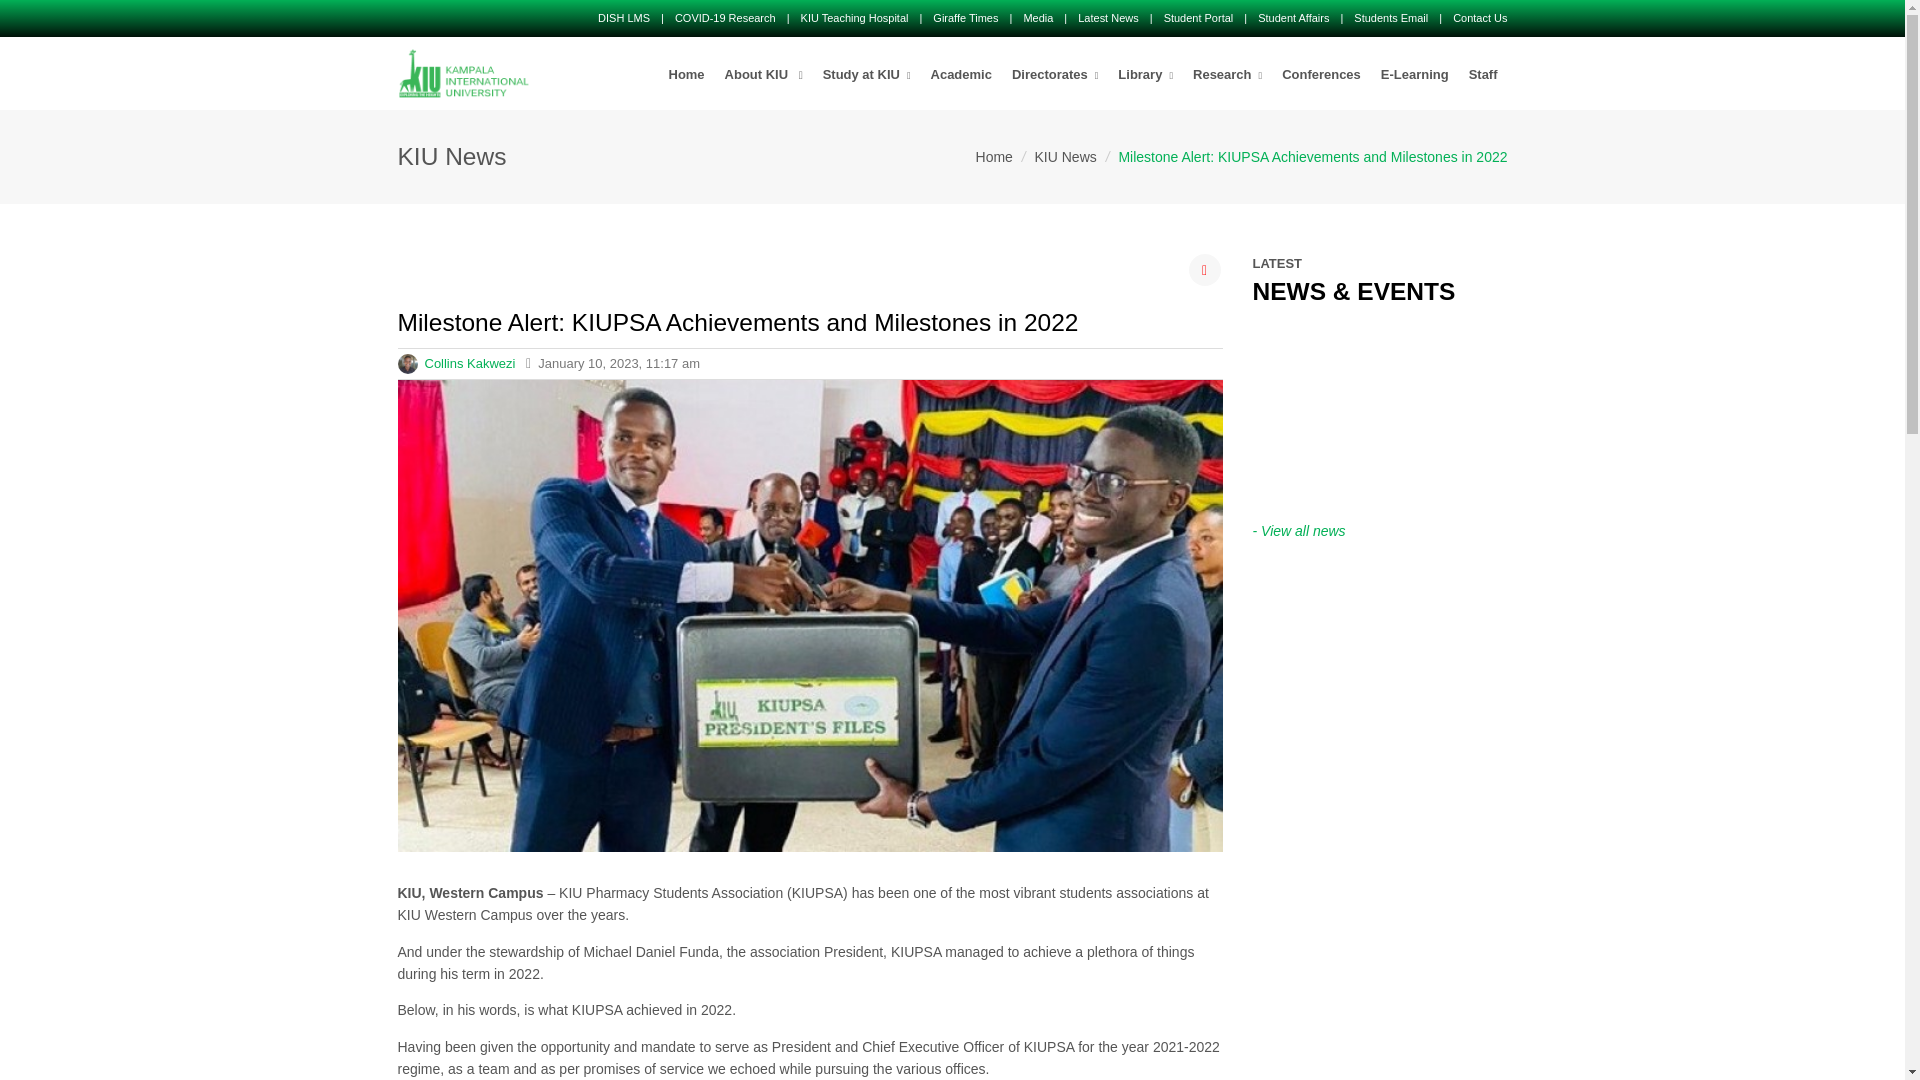  I want to click on DISH LMS, so click(624, 17).